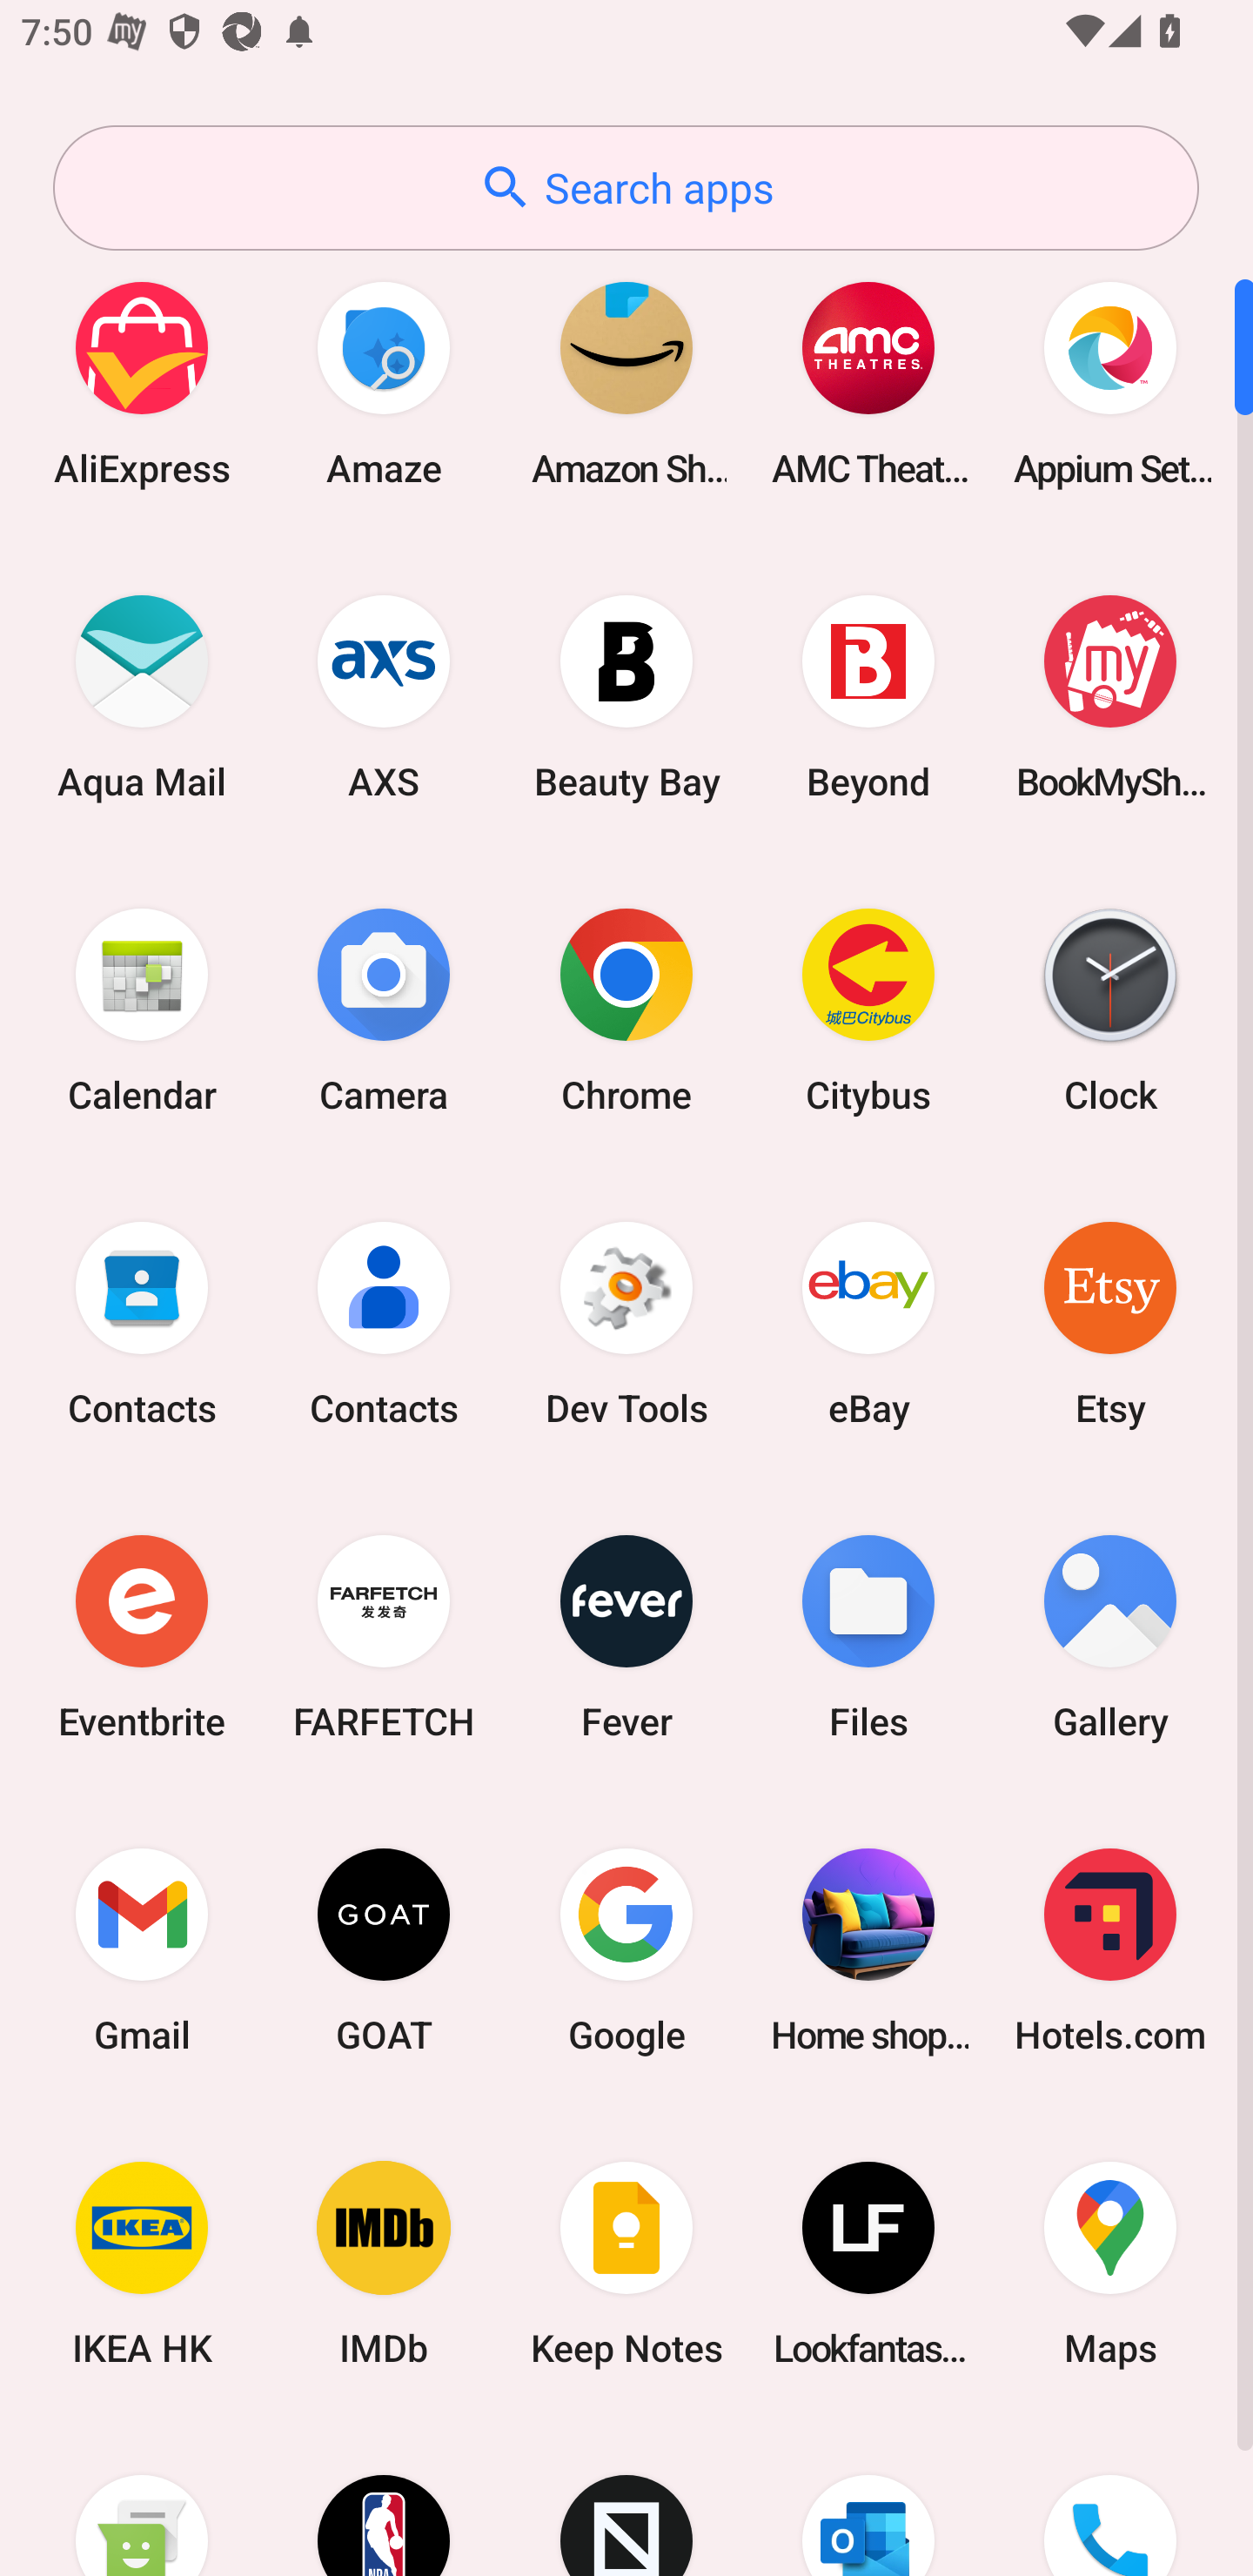  I want to click on eBay, so click(868, 1323).